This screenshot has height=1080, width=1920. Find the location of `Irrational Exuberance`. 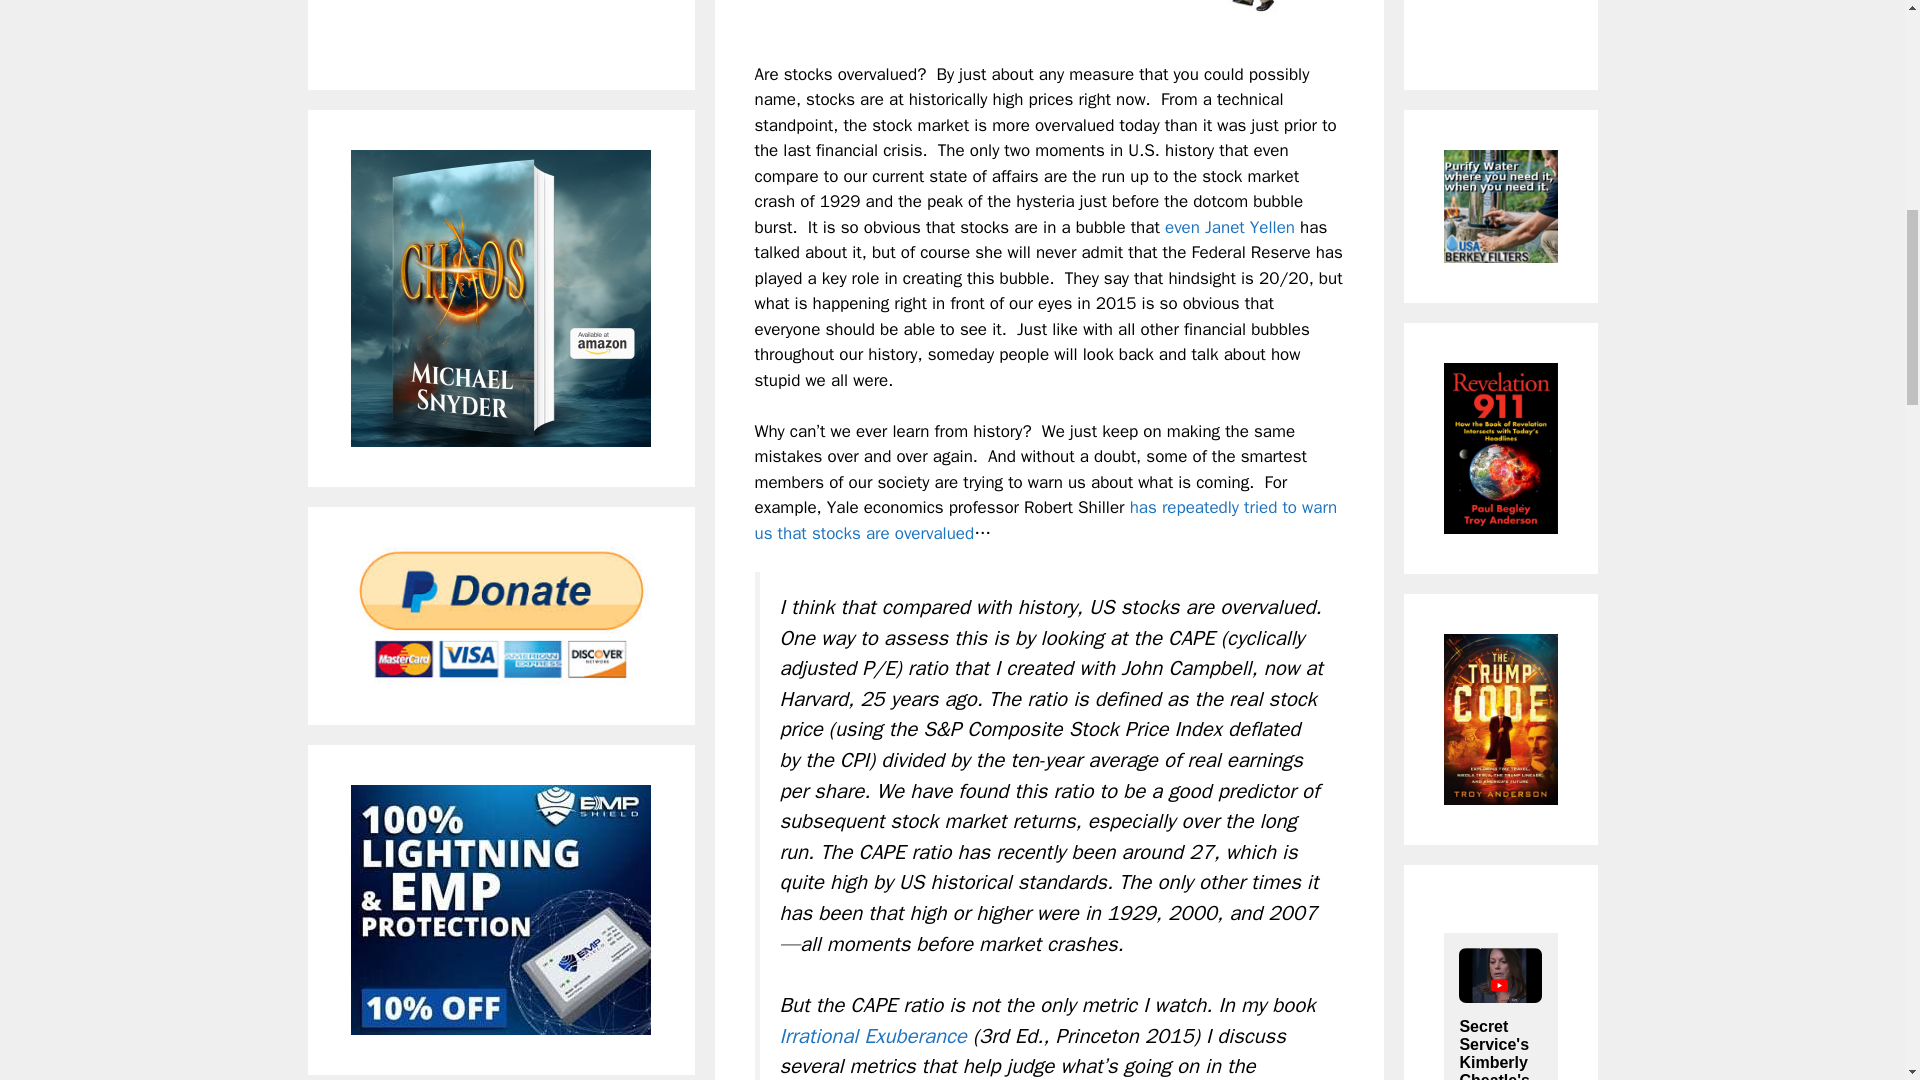

Irrational Exuberance is located at coordinates (873, 1034).